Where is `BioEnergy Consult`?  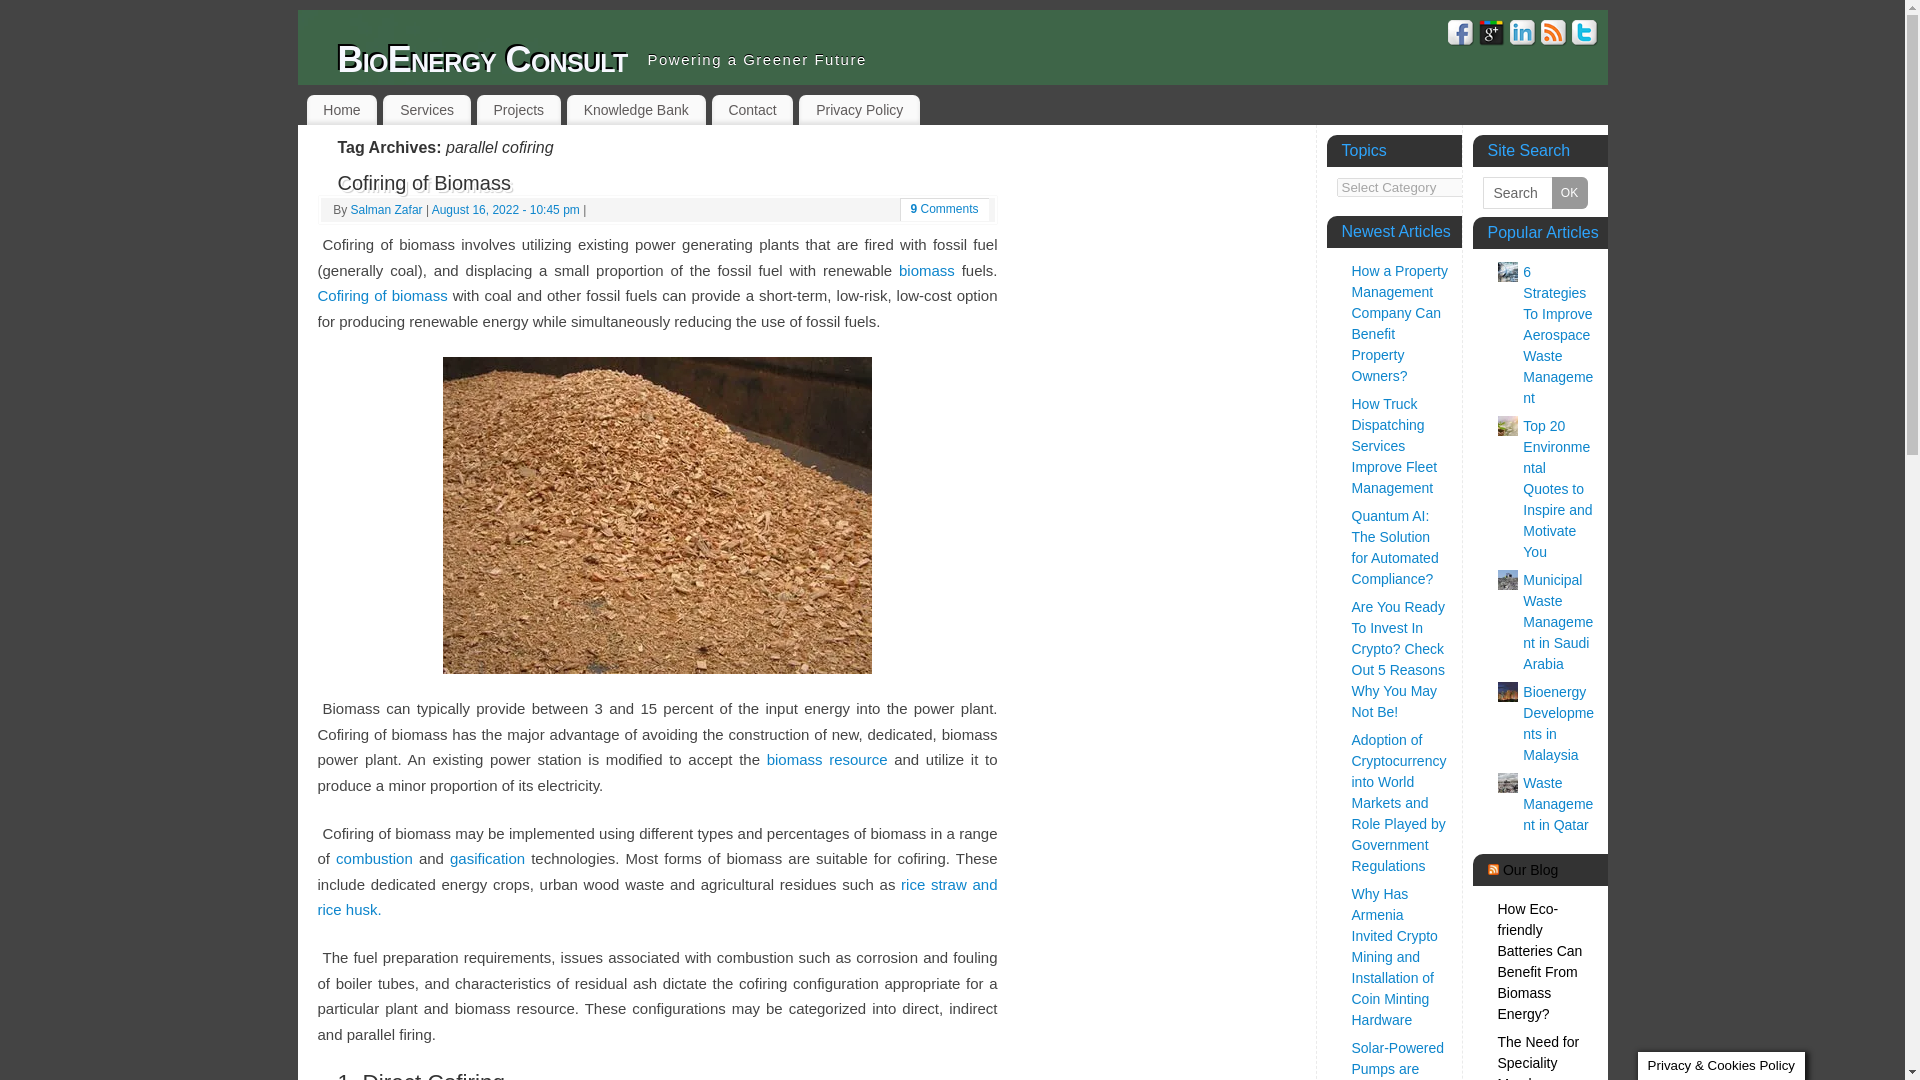
BioEnergy Consult is located at coordinates (482, 60).